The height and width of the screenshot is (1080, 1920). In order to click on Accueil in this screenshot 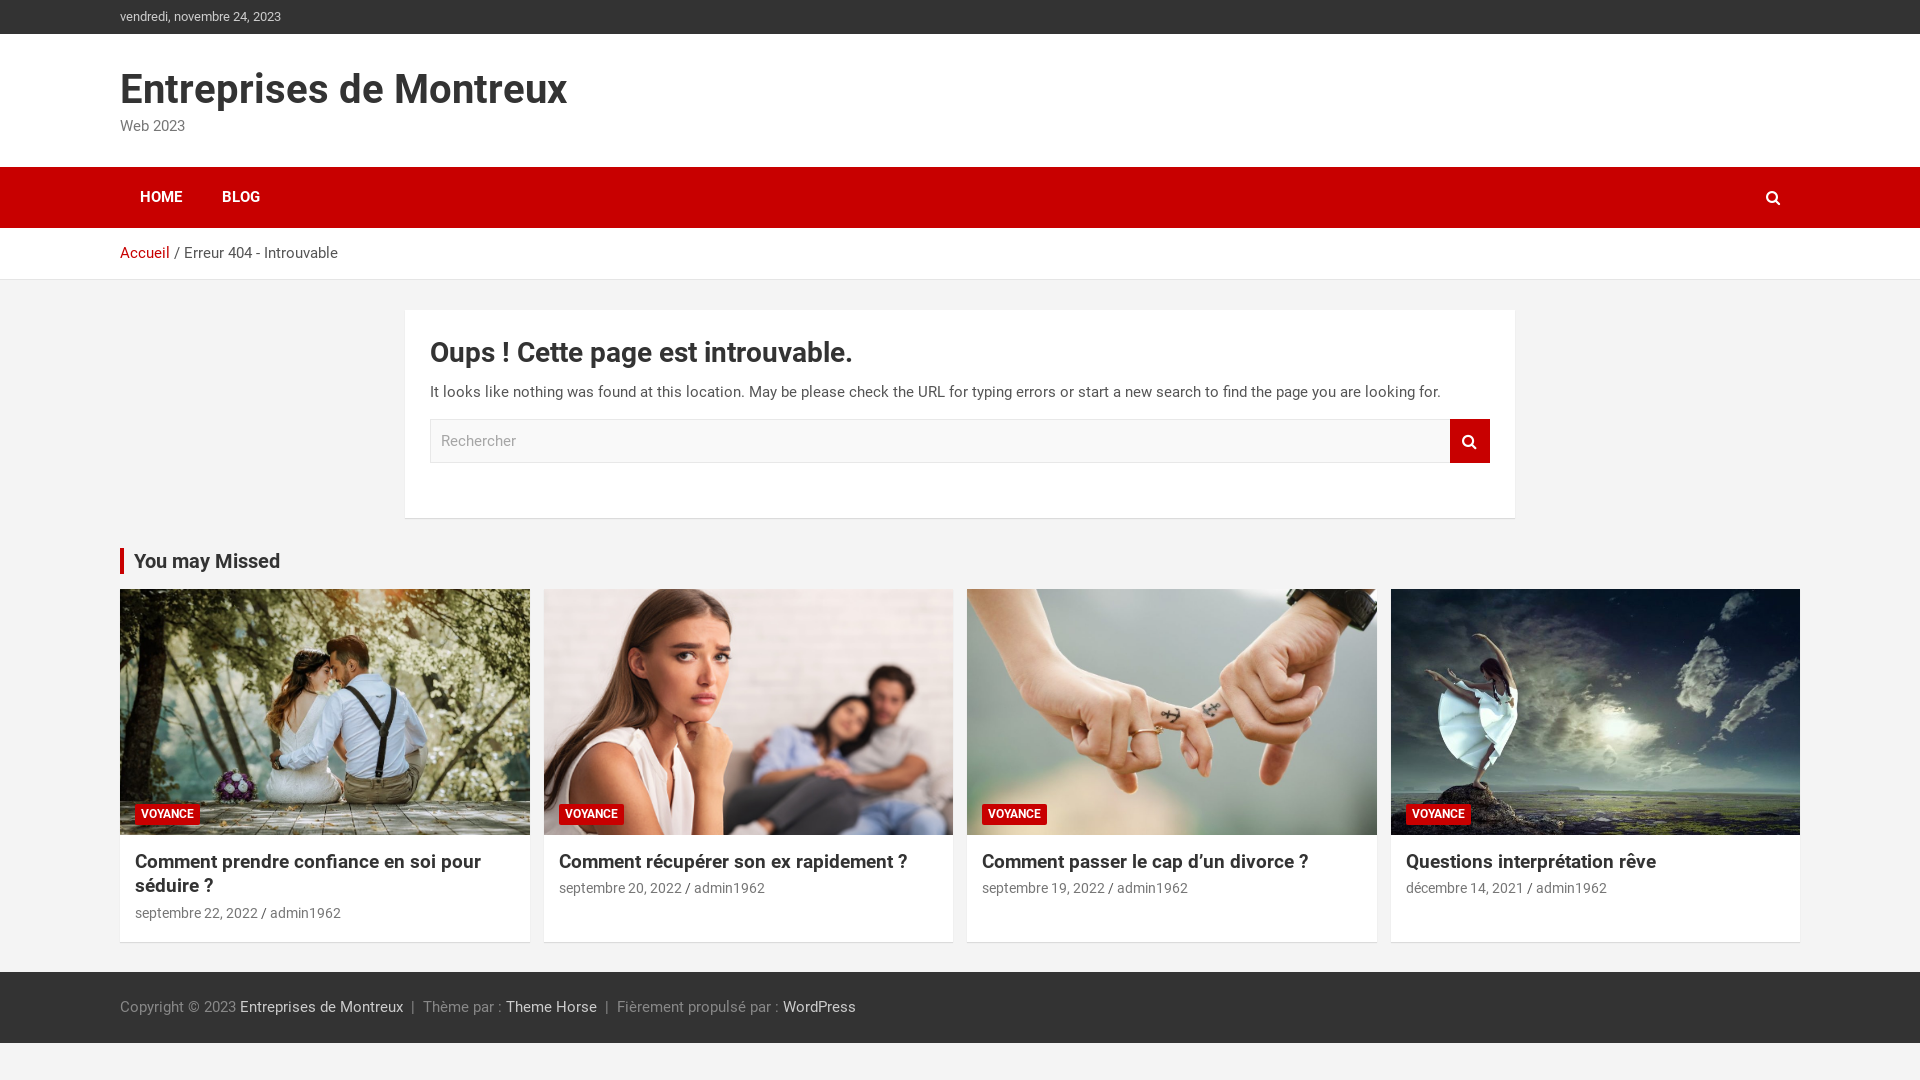, I will do `click(145, 253)`.